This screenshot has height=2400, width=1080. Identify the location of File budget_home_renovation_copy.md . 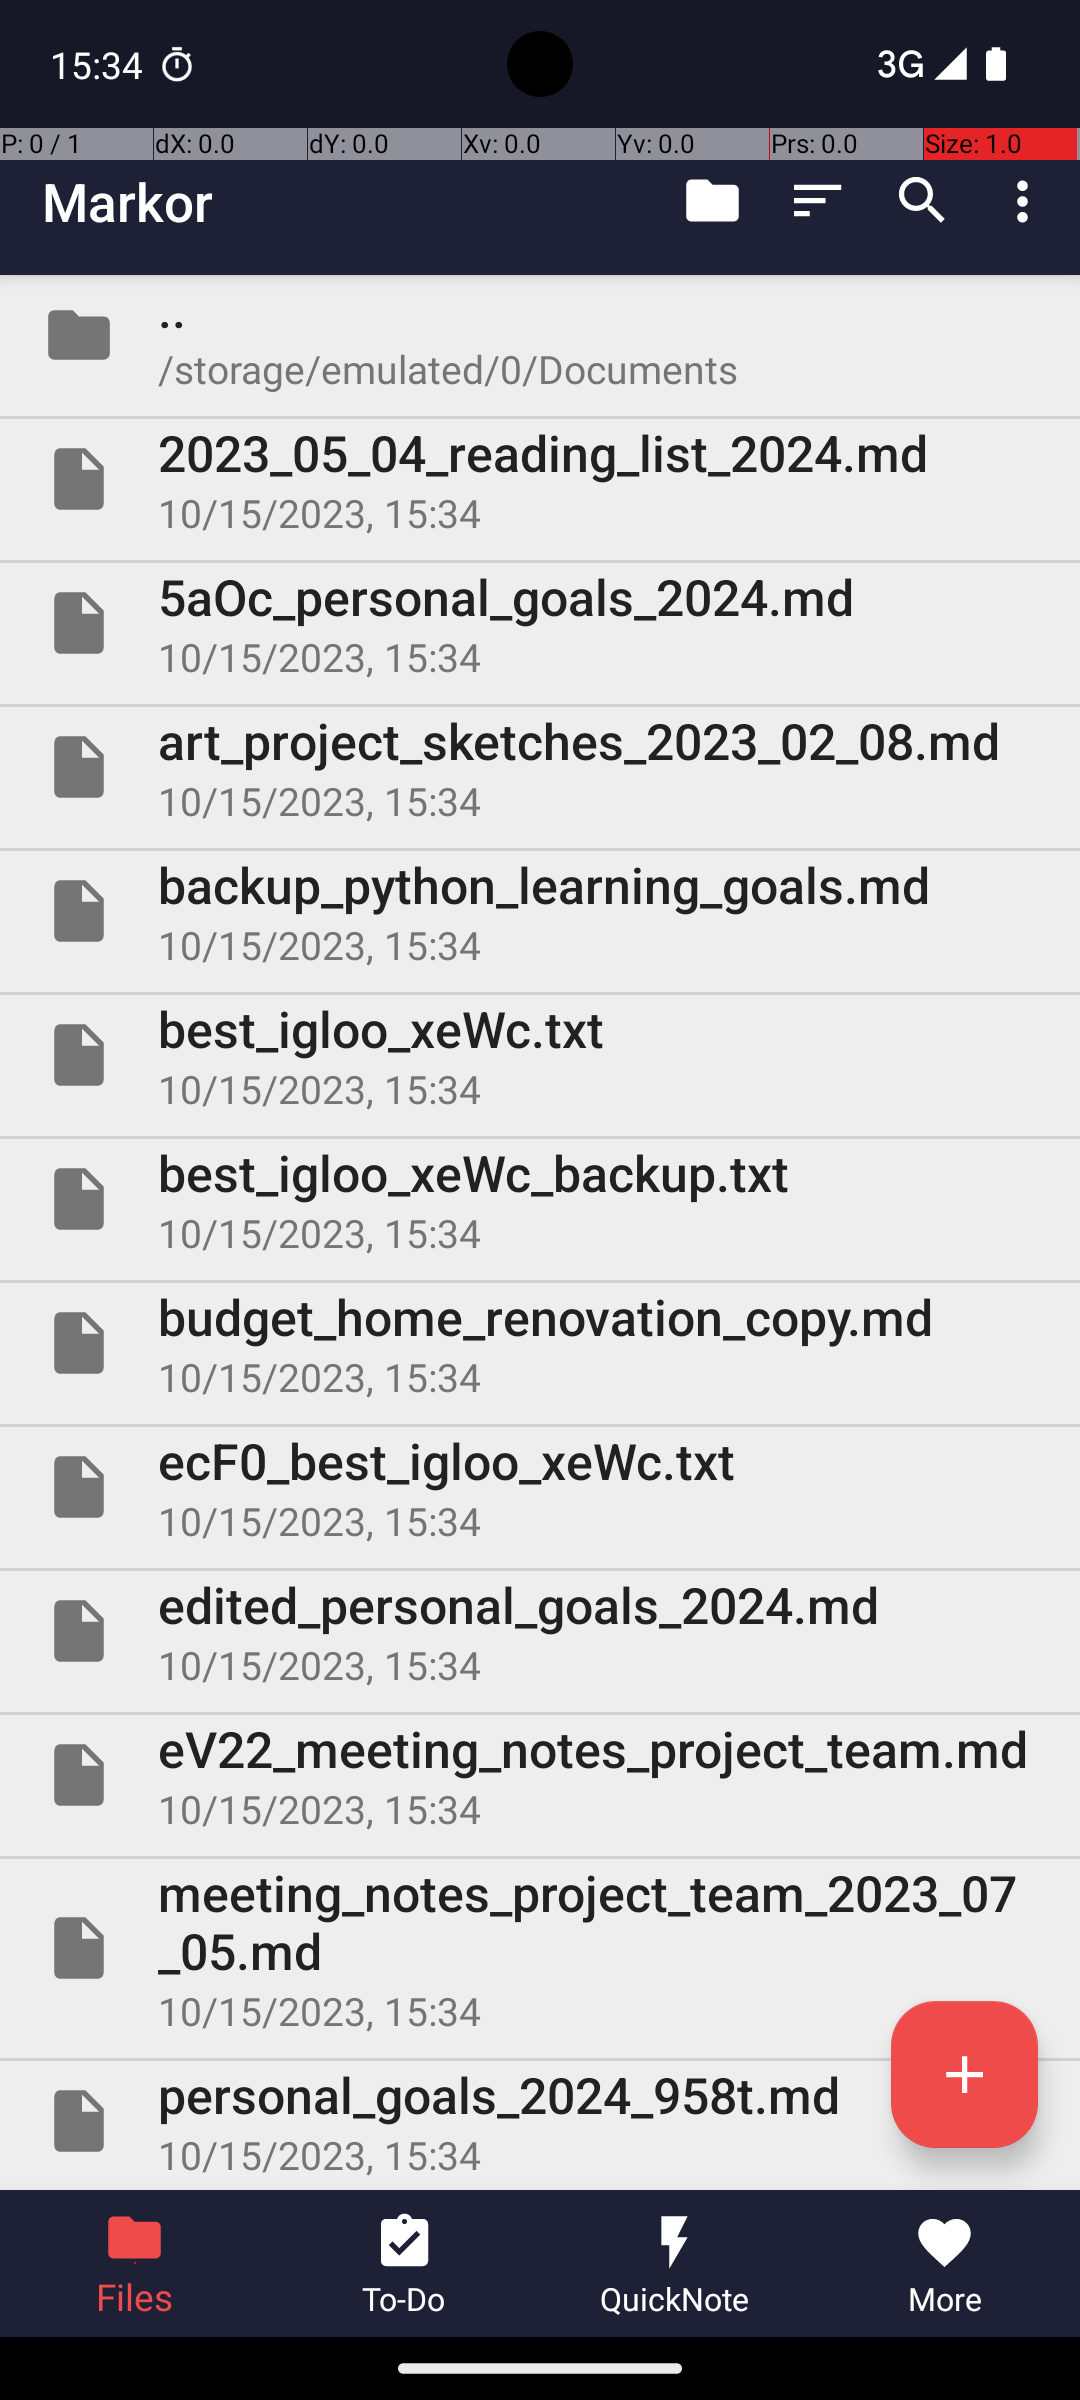
(540, 1343).